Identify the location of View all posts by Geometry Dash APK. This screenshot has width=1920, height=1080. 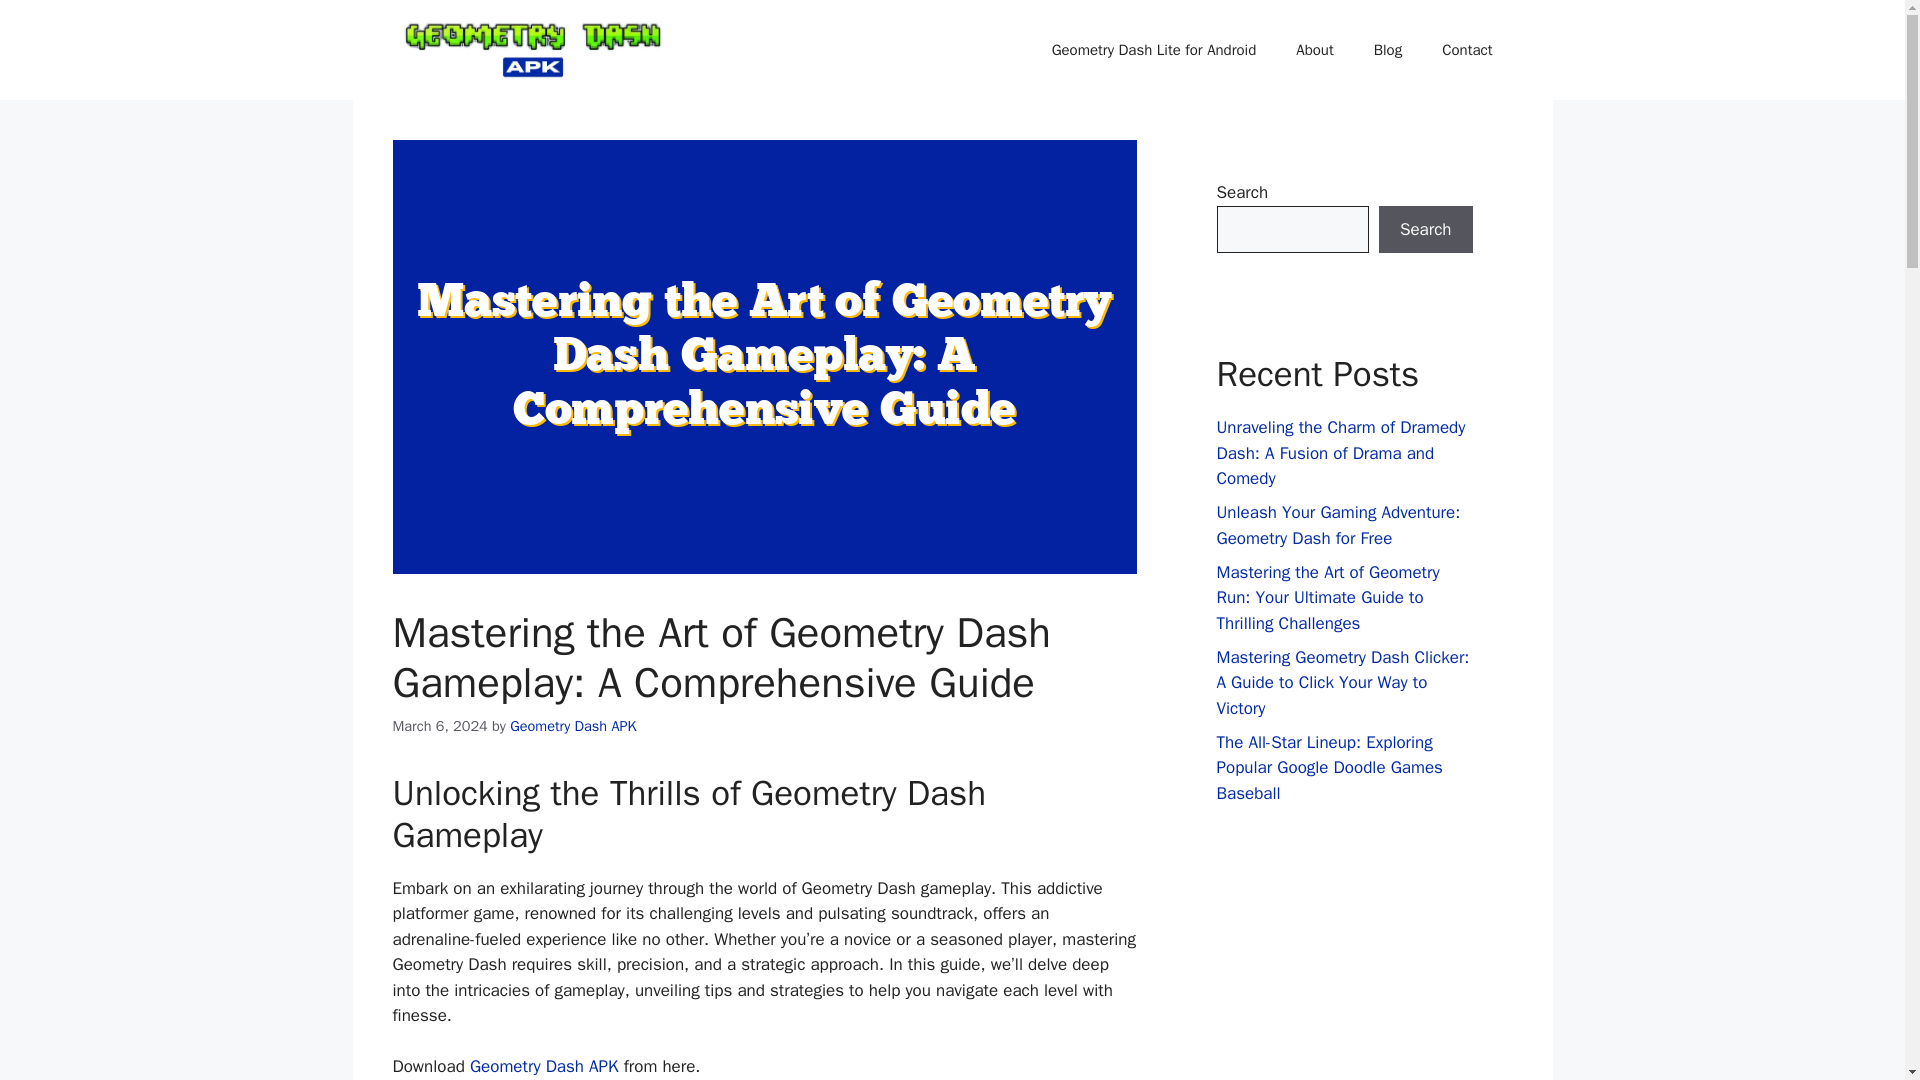
(572, 726).